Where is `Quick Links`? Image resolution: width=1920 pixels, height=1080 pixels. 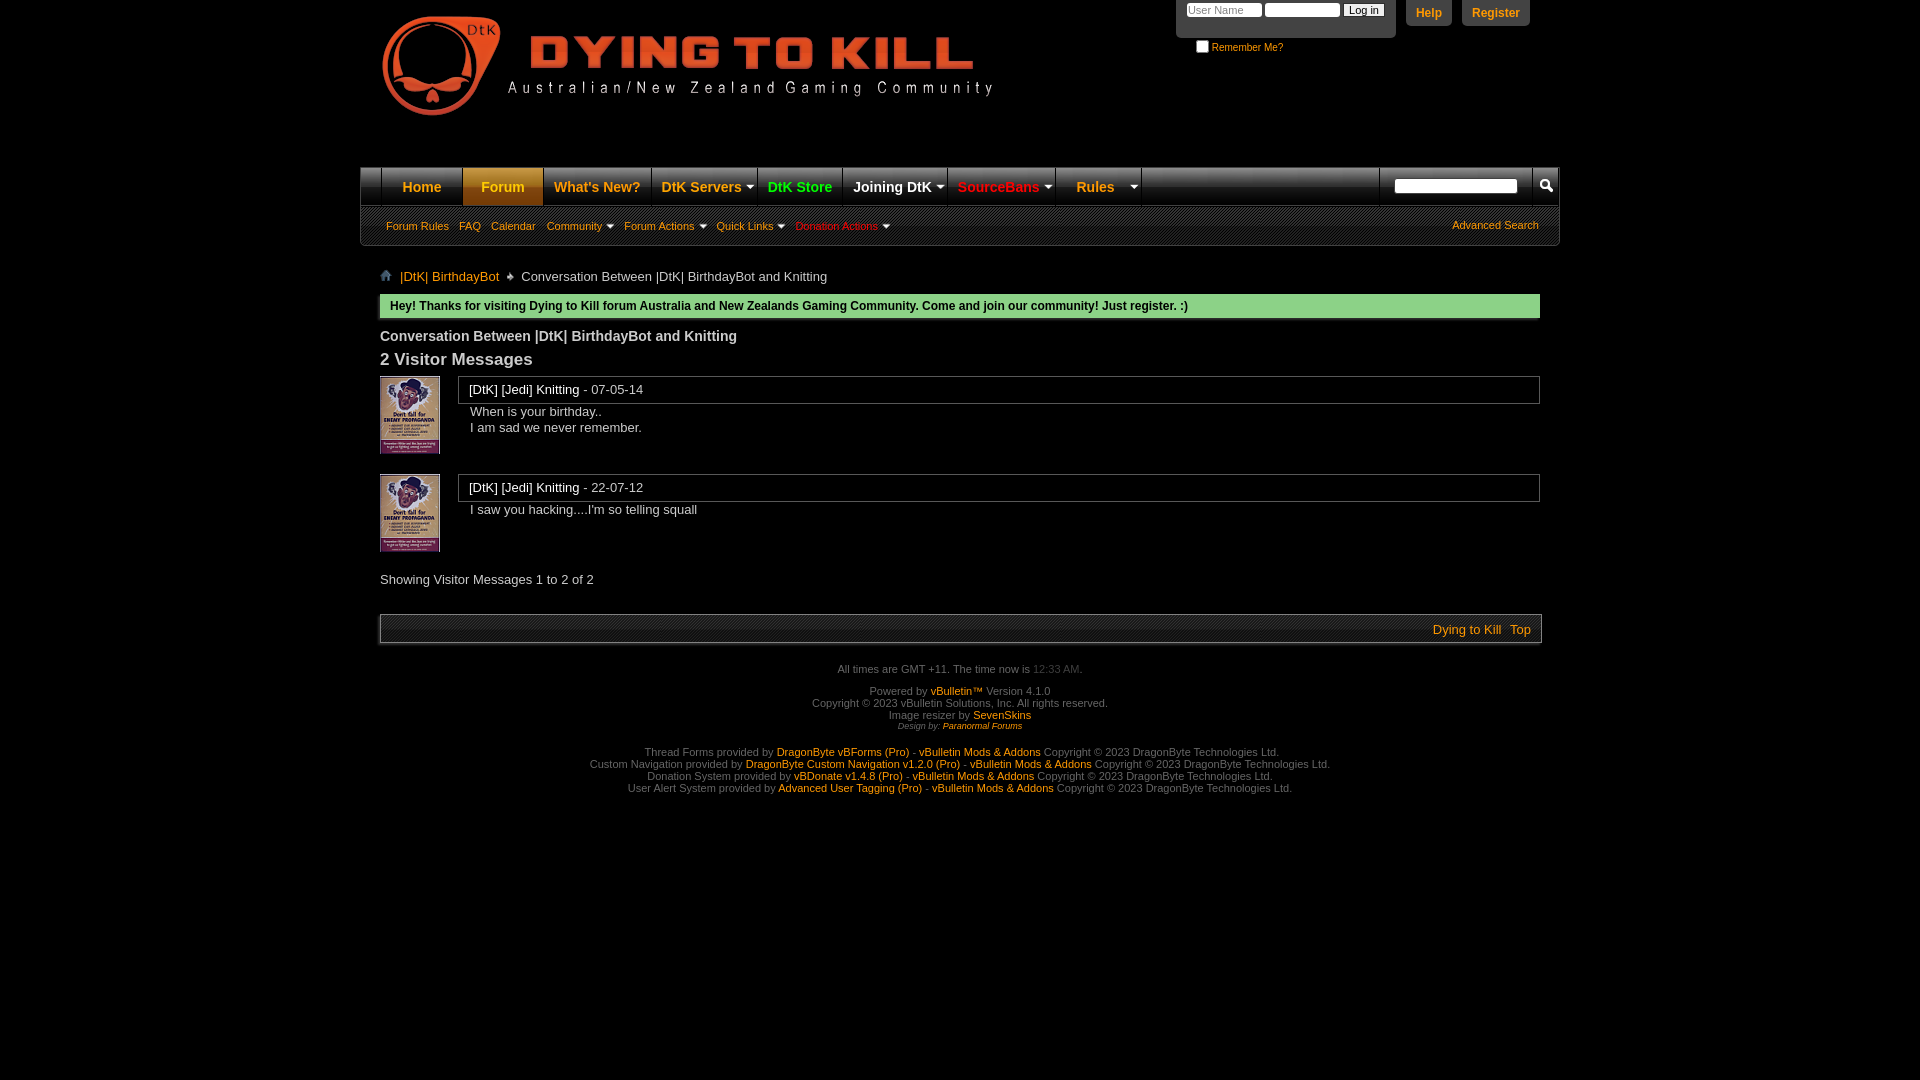
Quick Links is located at coordinates (750, 226).